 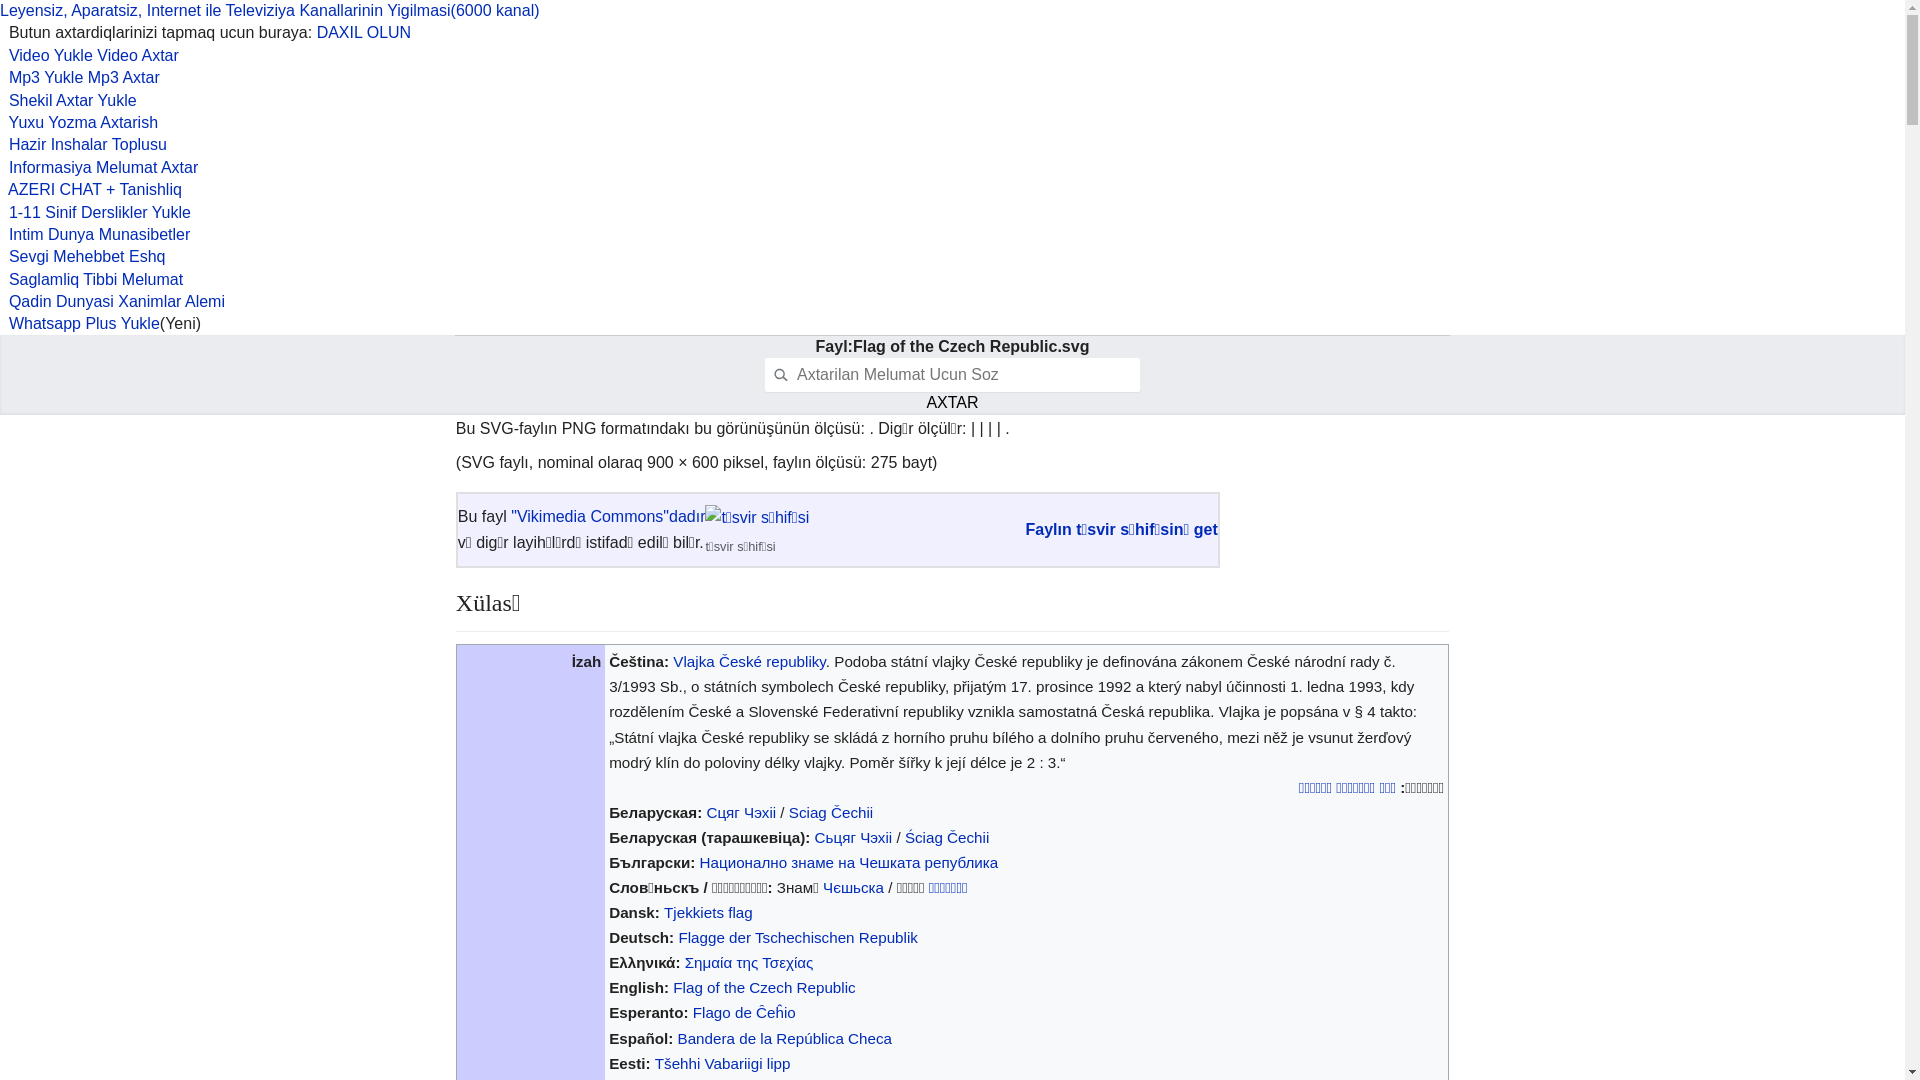 I want to click on   Yuxu Yozma Axtarish, so click(x=79, y=122).